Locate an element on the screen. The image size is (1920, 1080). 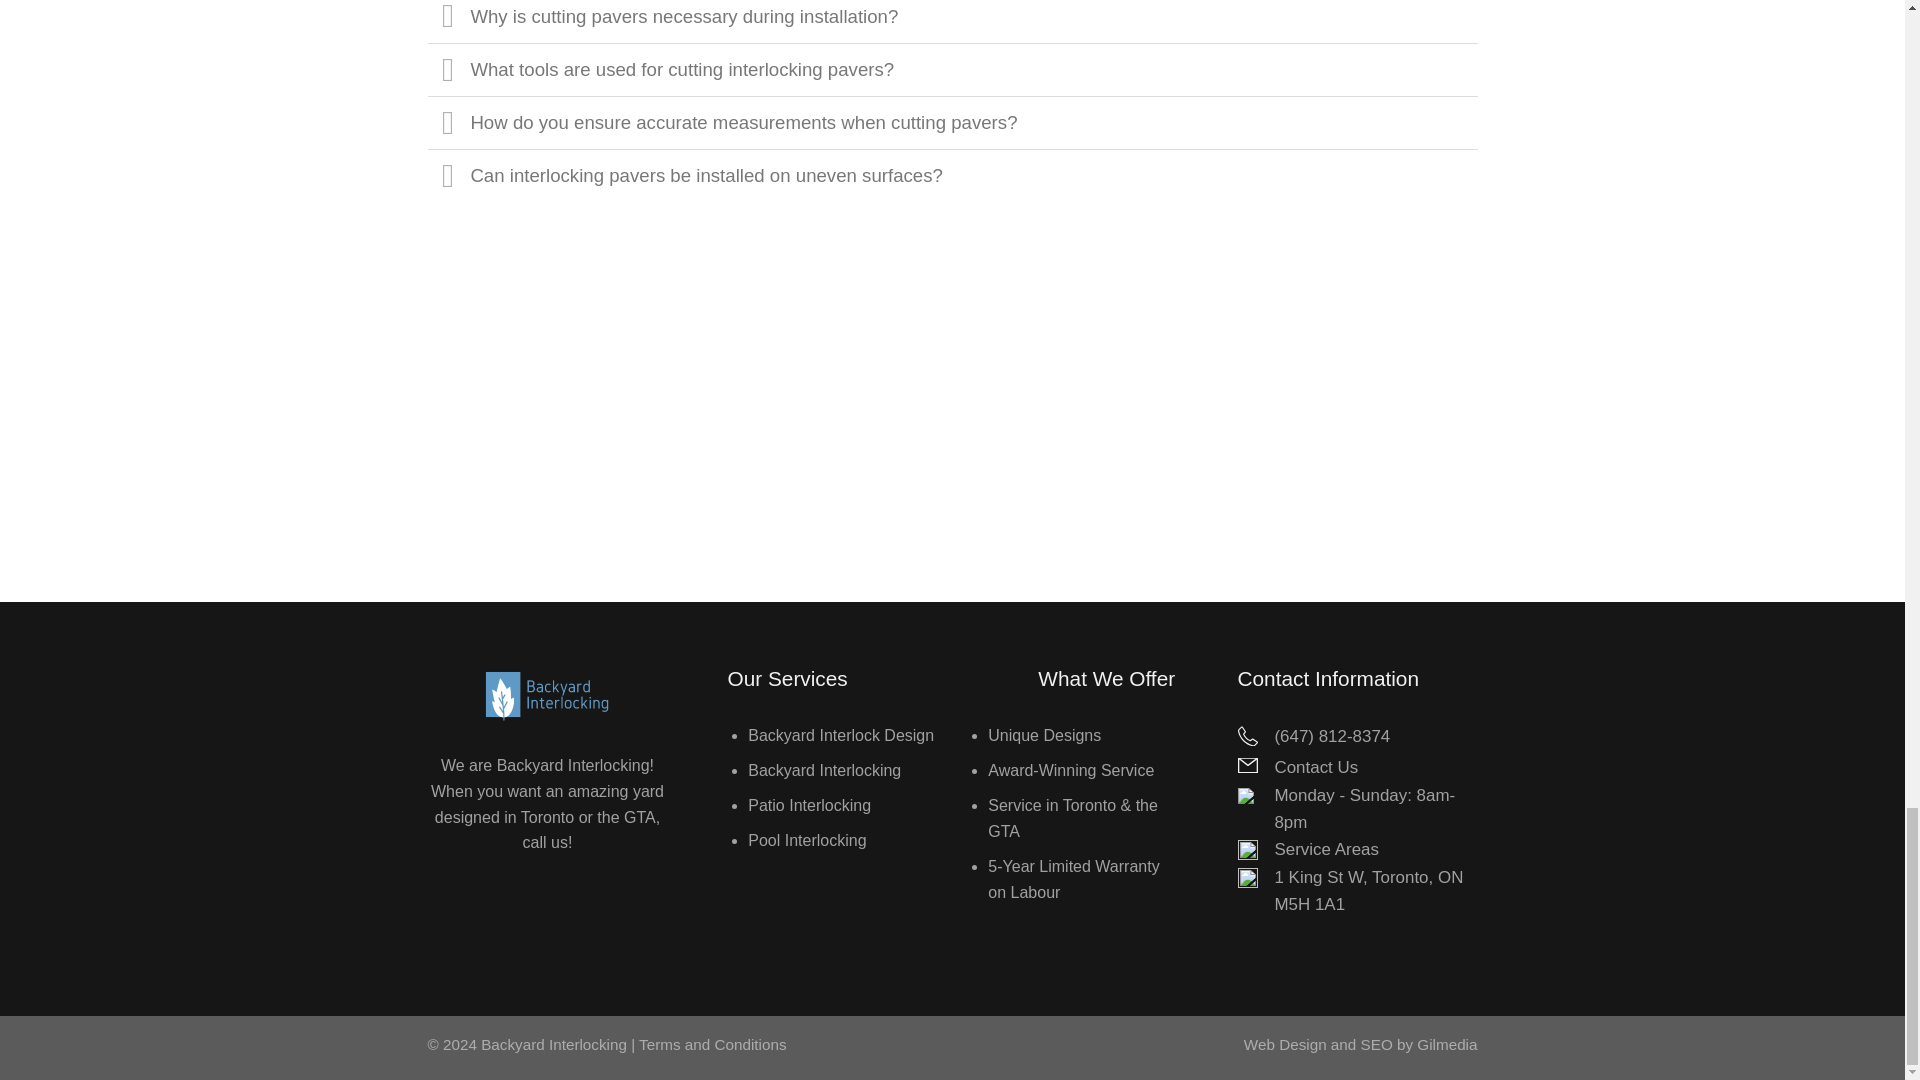
What tools are used for cutting interlocking pavers? is located at coordinates (953, 70).